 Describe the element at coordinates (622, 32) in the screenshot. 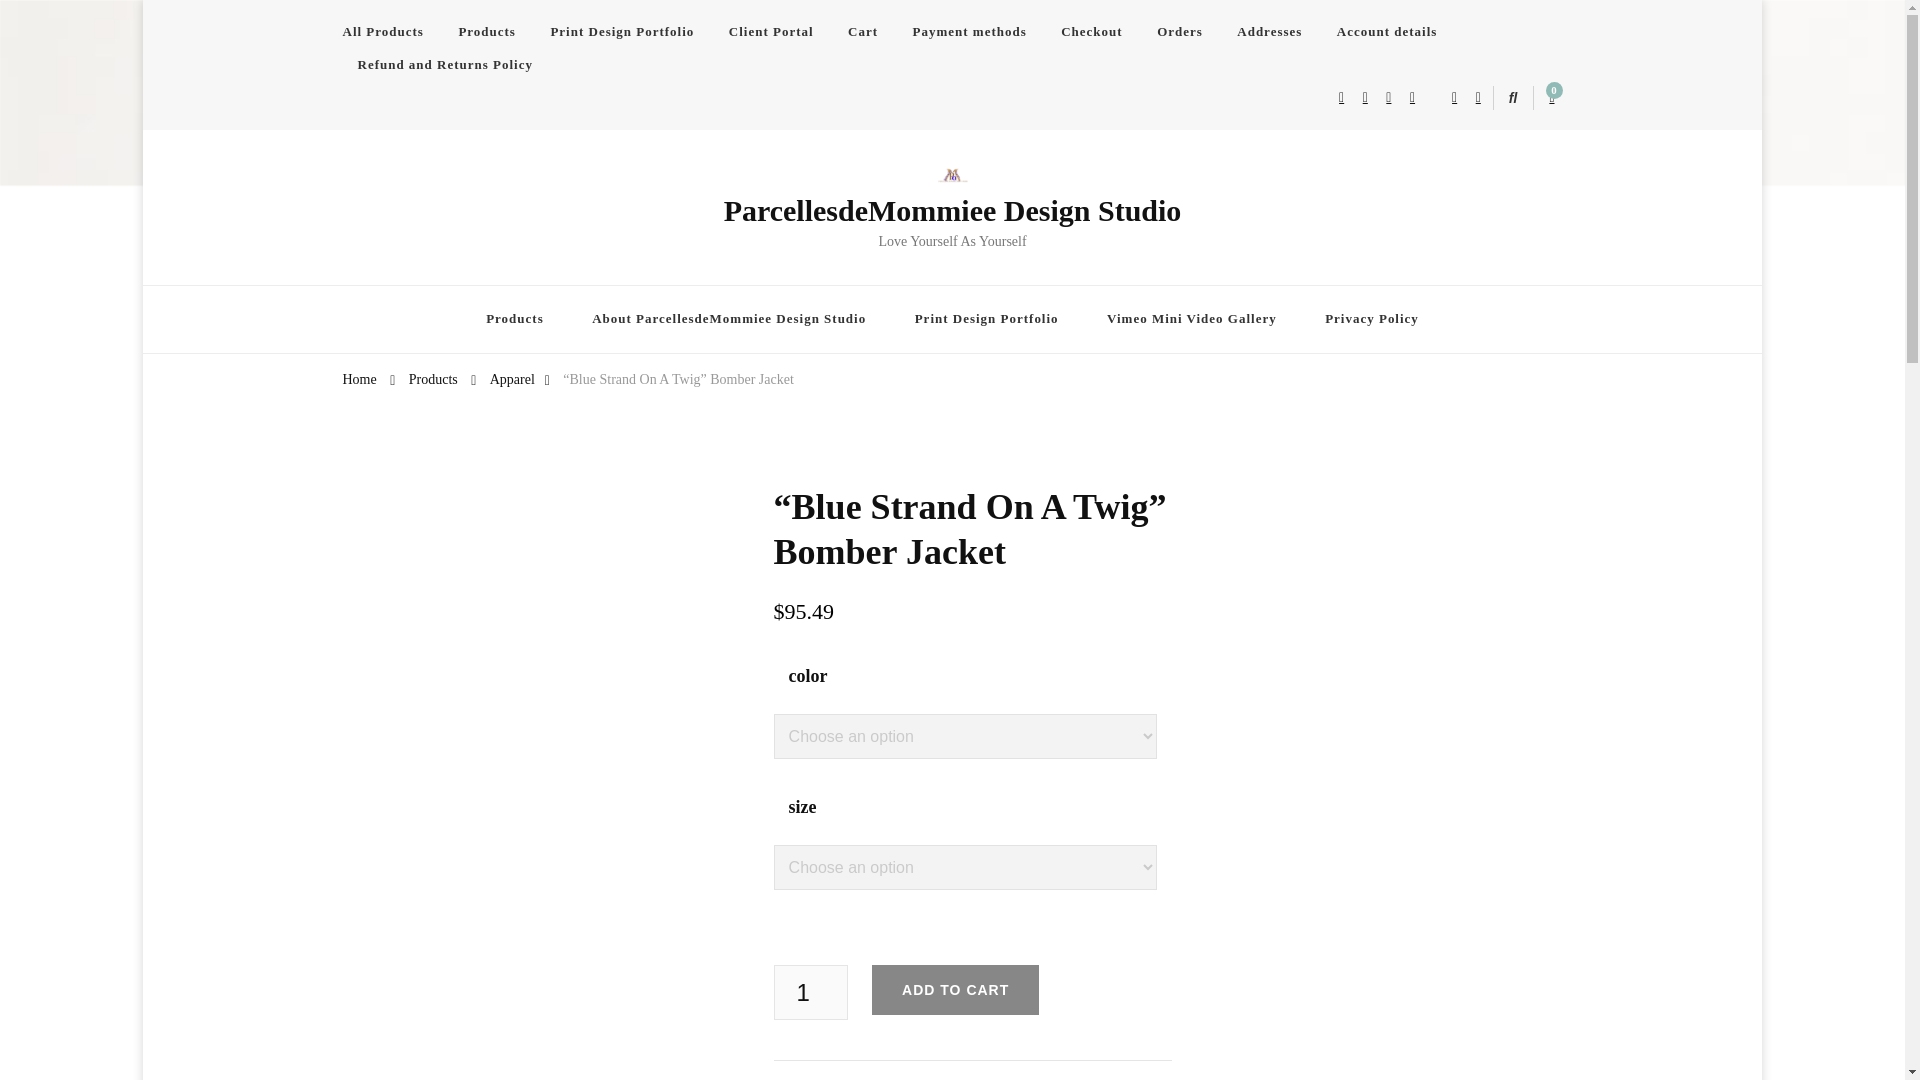

I see `Print Design Portfolio` at that location.